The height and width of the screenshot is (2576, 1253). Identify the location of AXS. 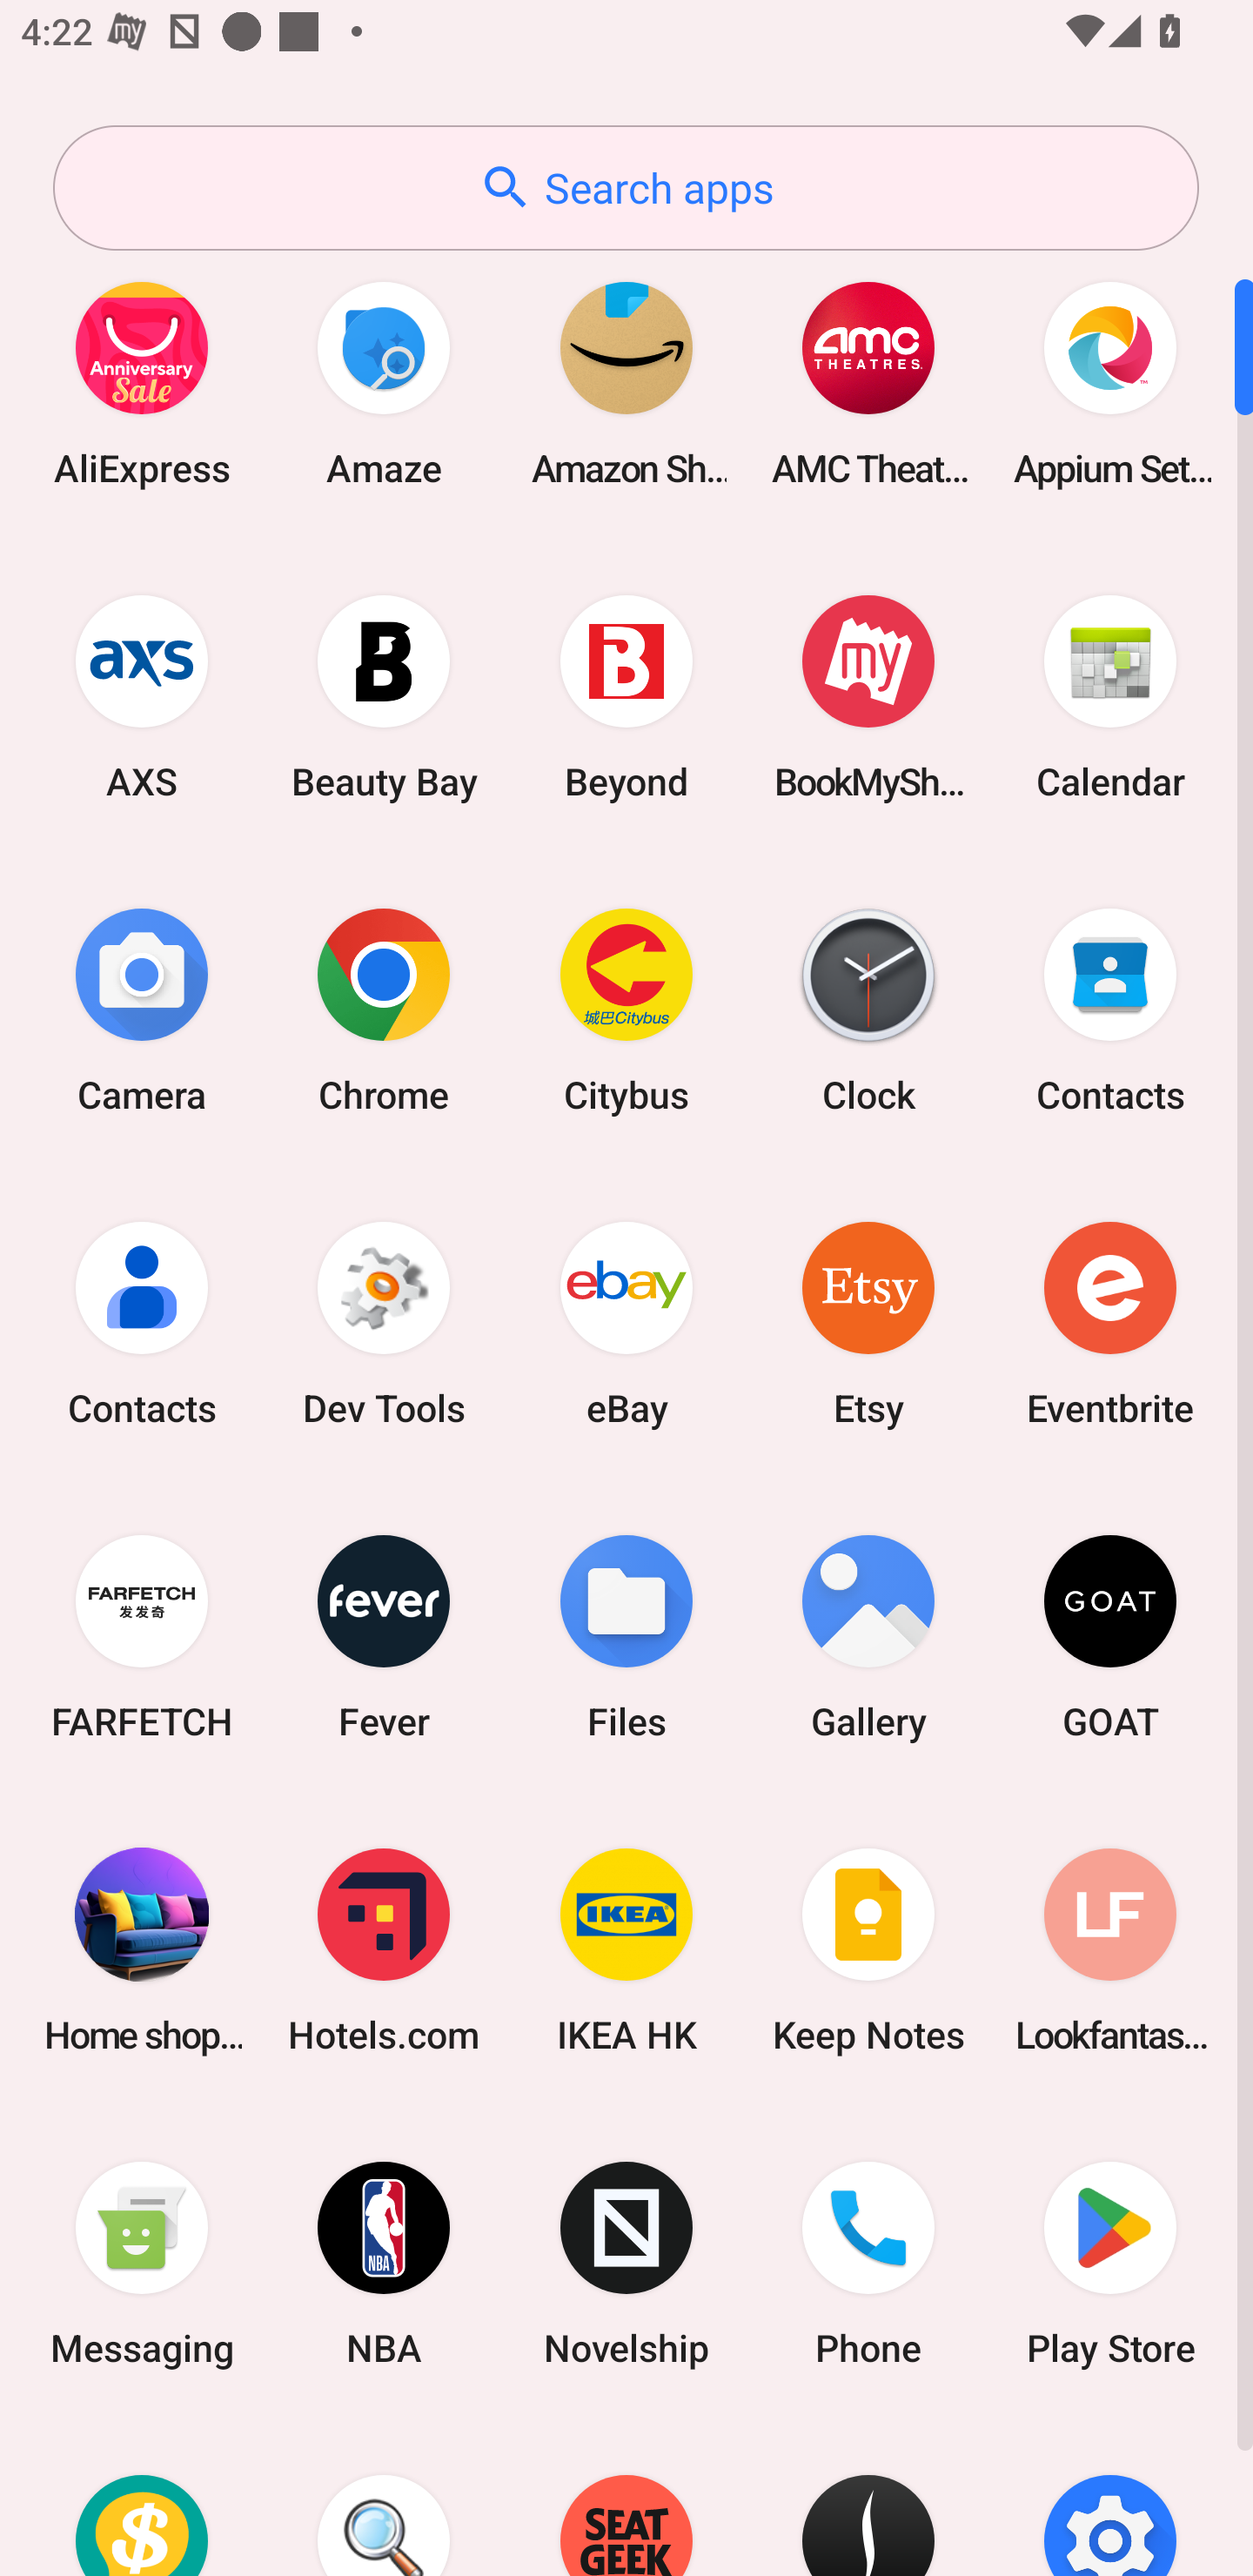
(142, 696).